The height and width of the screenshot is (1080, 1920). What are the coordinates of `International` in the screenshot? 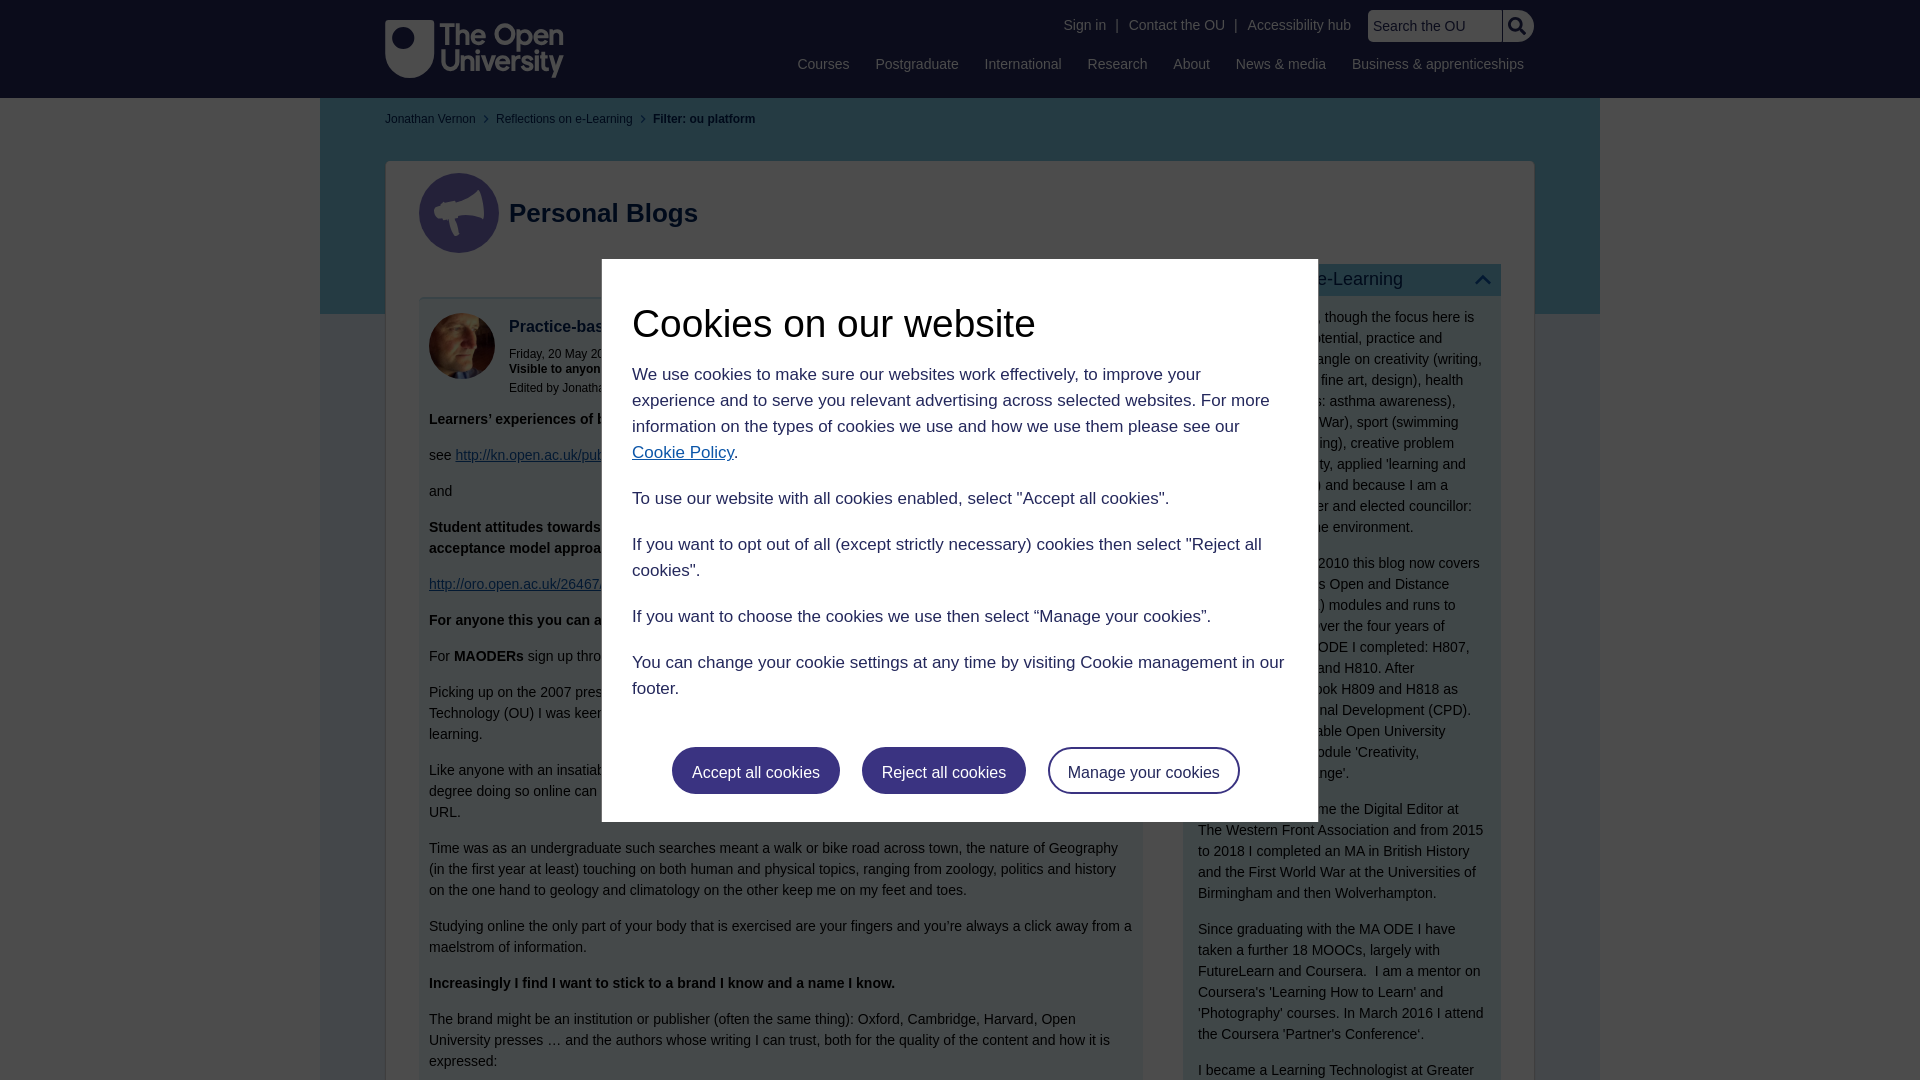 It's located at (1023, 63).